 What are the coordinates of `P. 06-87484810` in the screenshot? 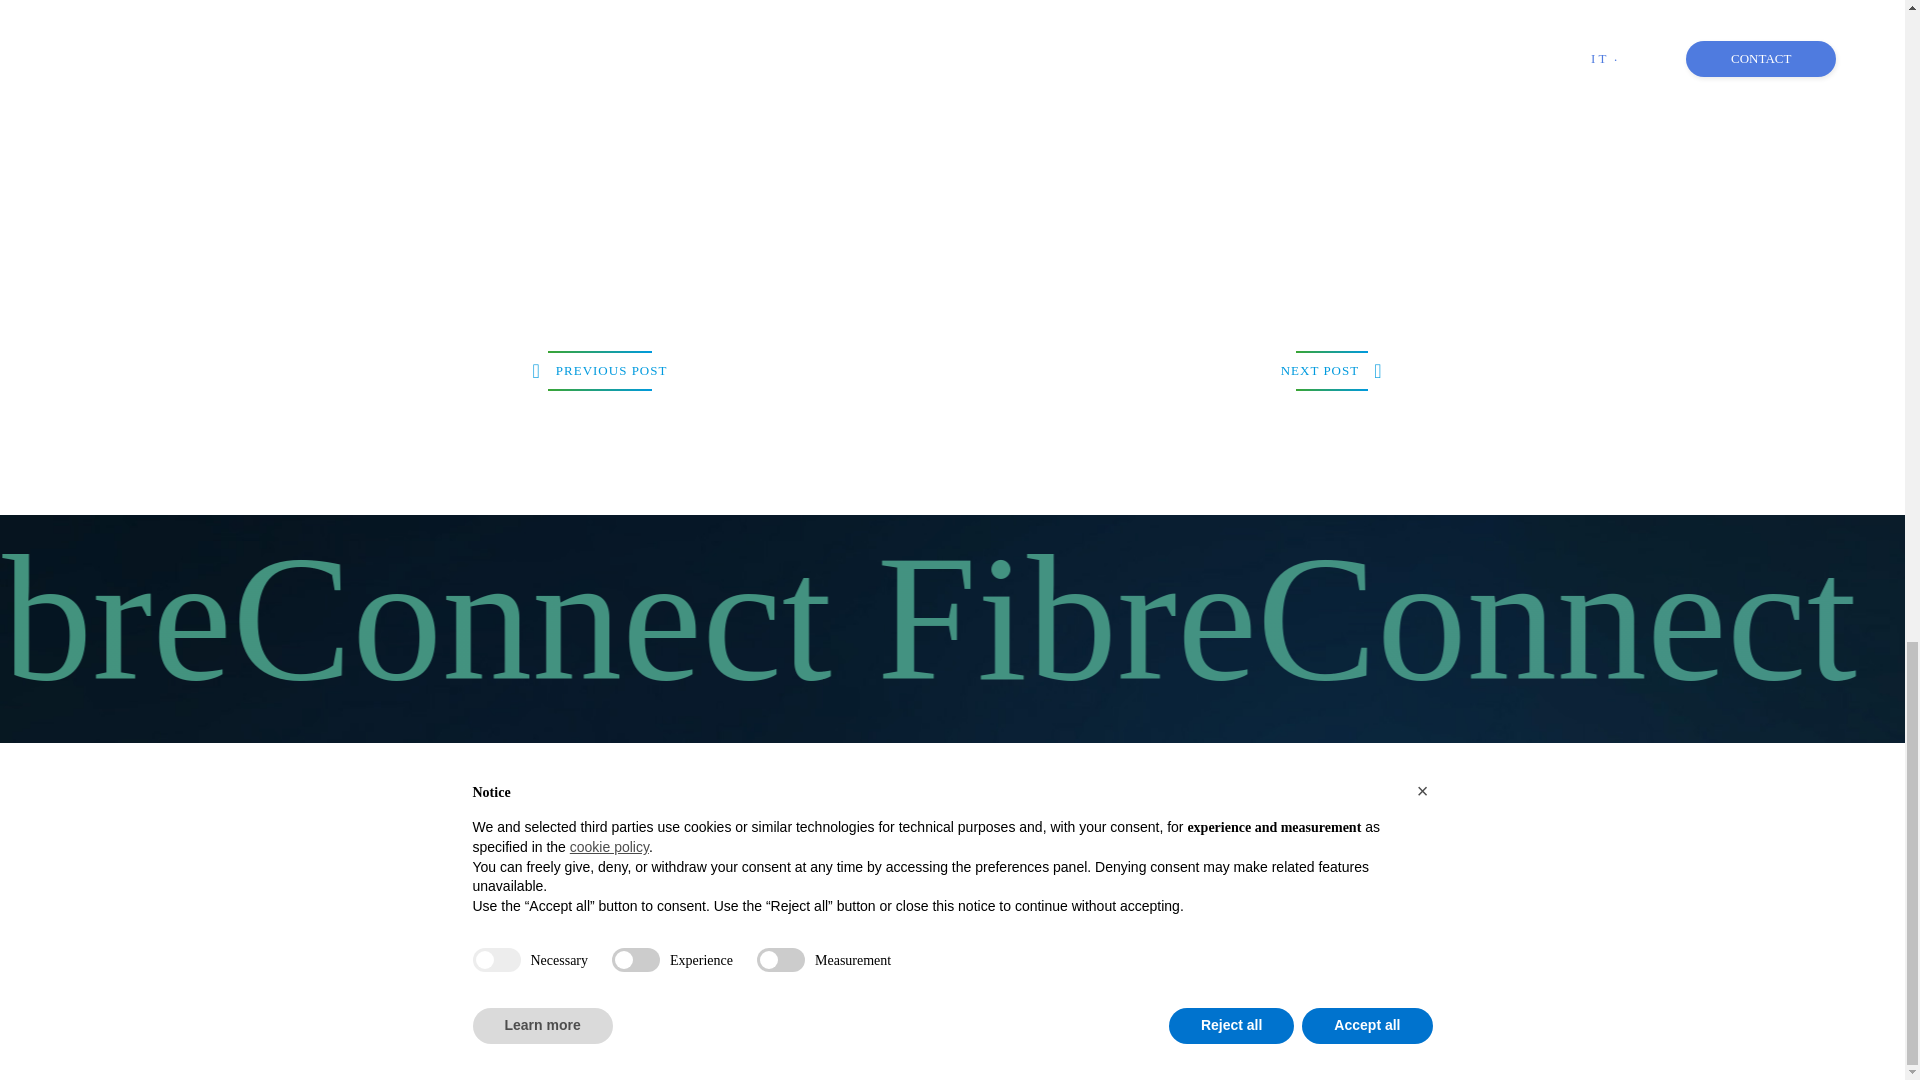 It's located at (993, 837).